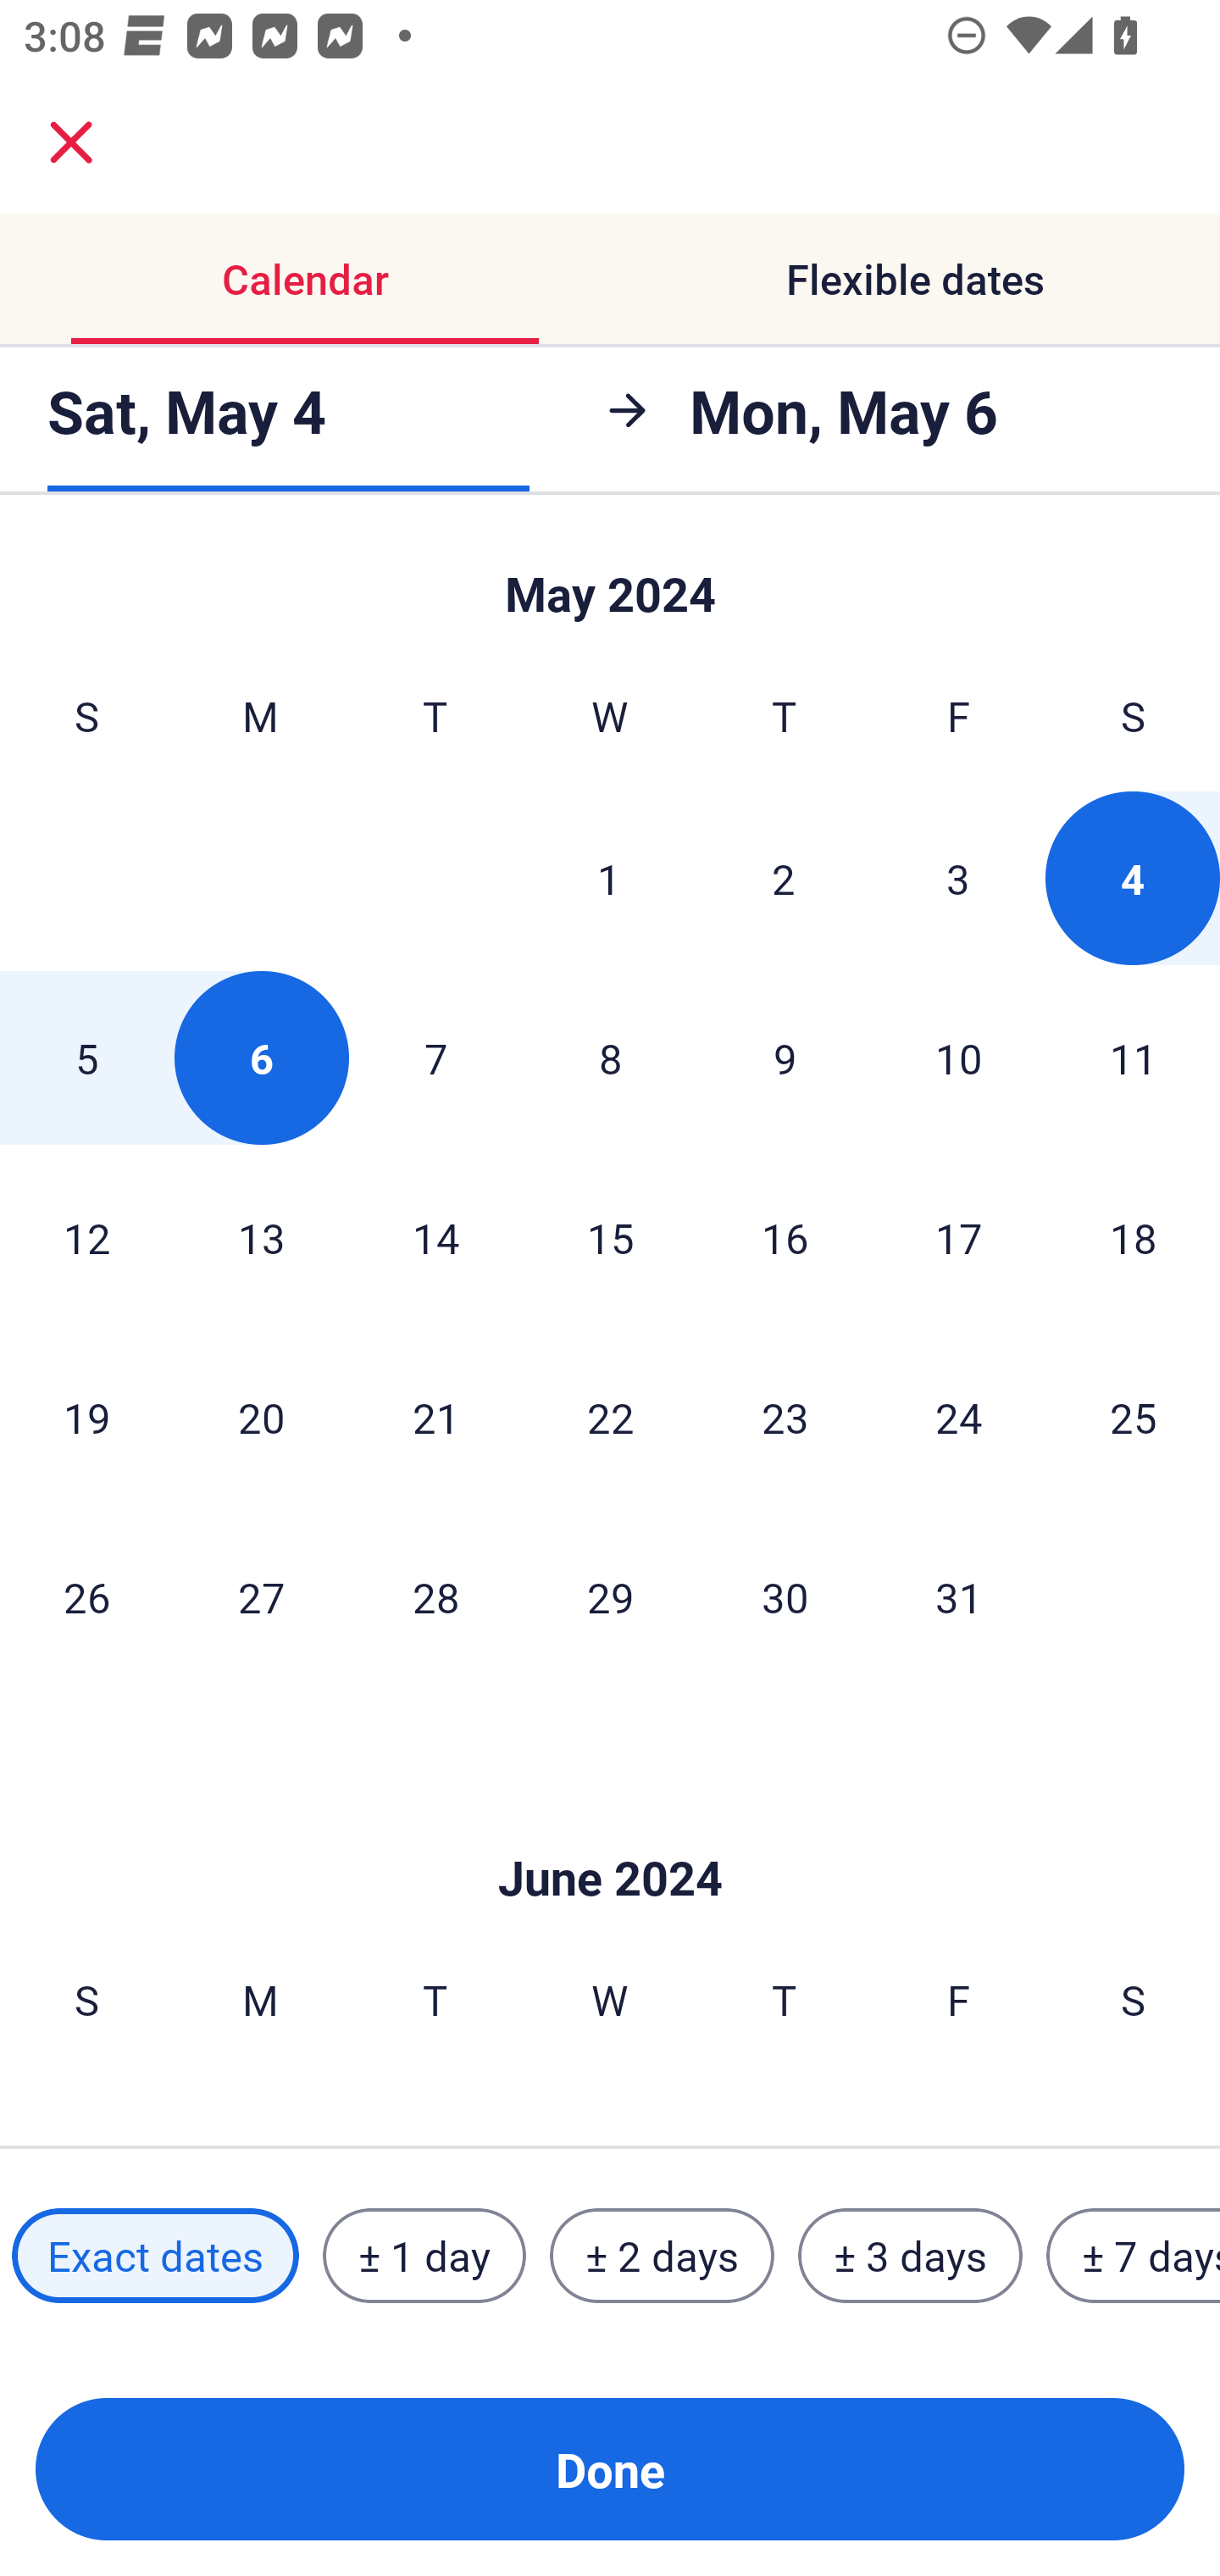 This screenshot has width=1220, height=2576. What do you see at coordinates (784, 878) in the screenshot?
I see `2 Thursday, May 2, 2024` at bounding box center [784, 878].